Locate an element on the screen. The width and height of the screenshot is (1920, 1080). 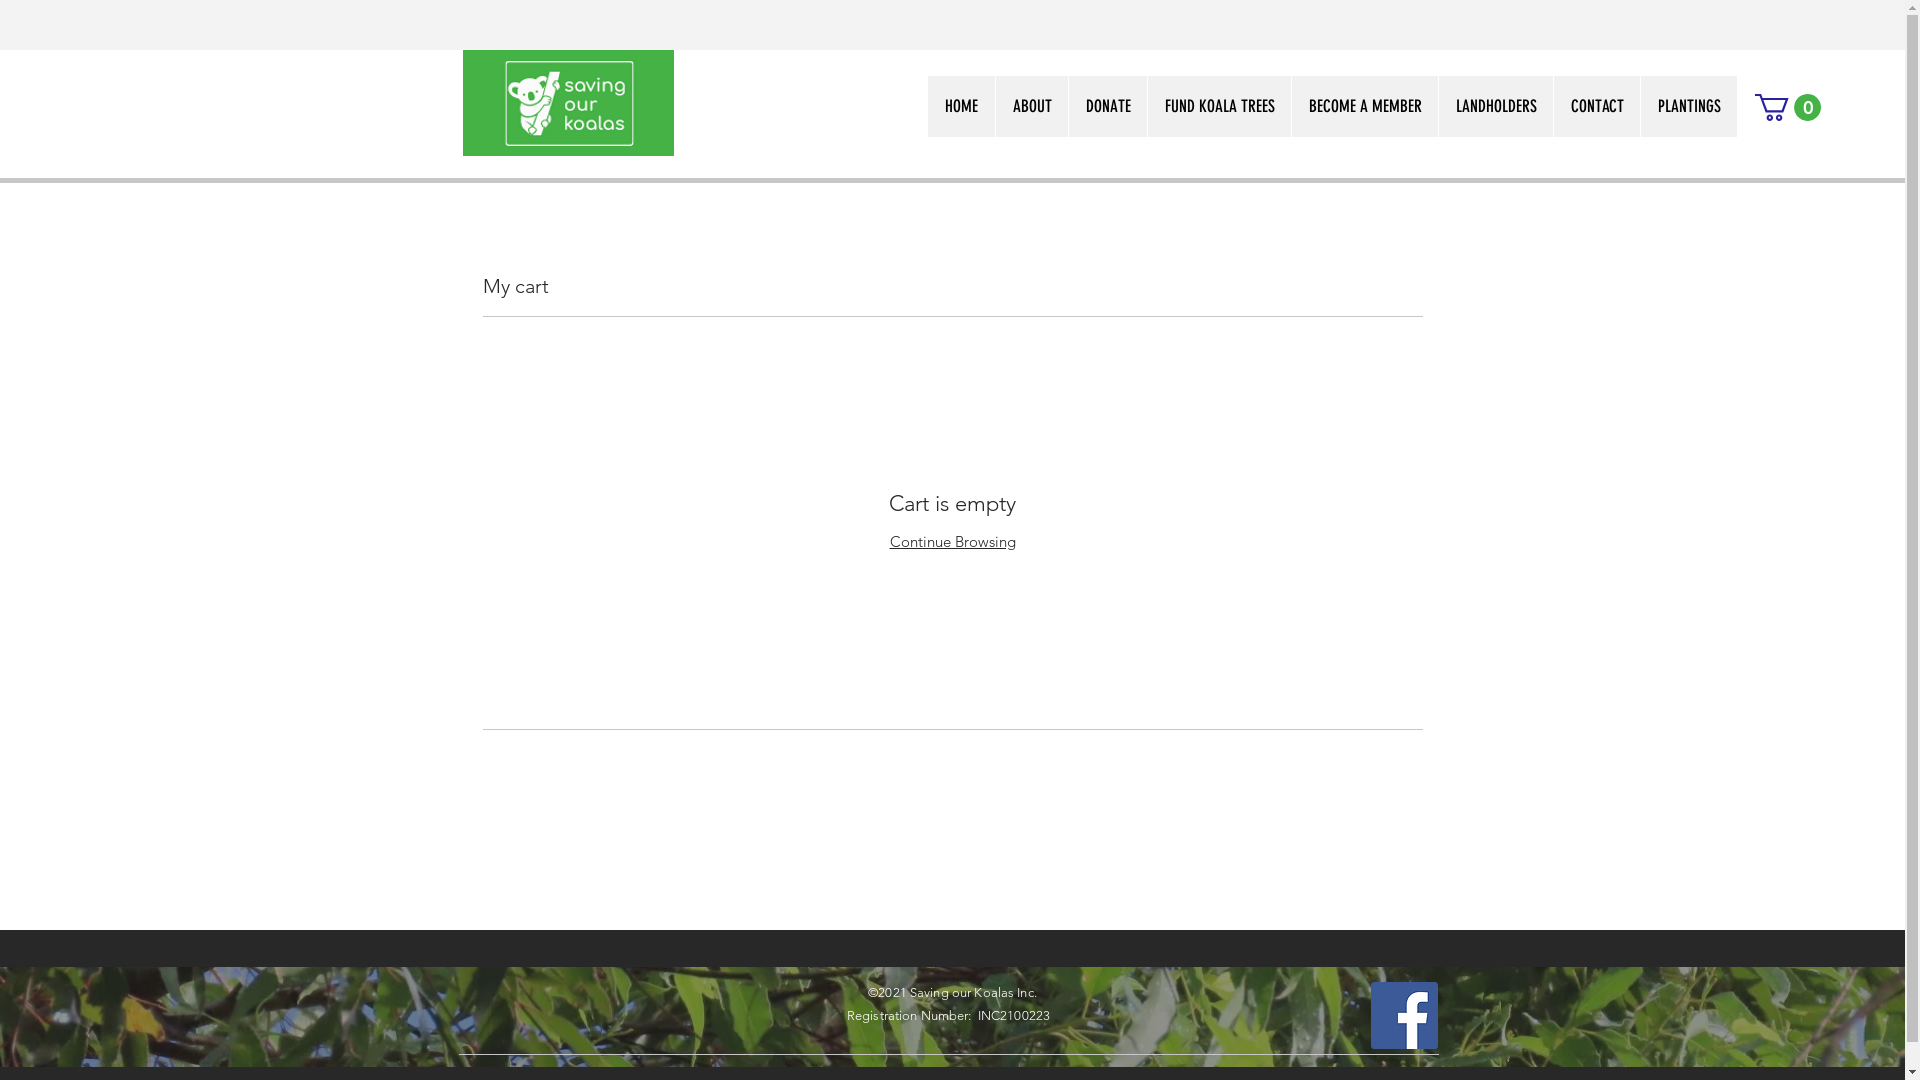
CONTACT is located at coordinates (1596, 106).